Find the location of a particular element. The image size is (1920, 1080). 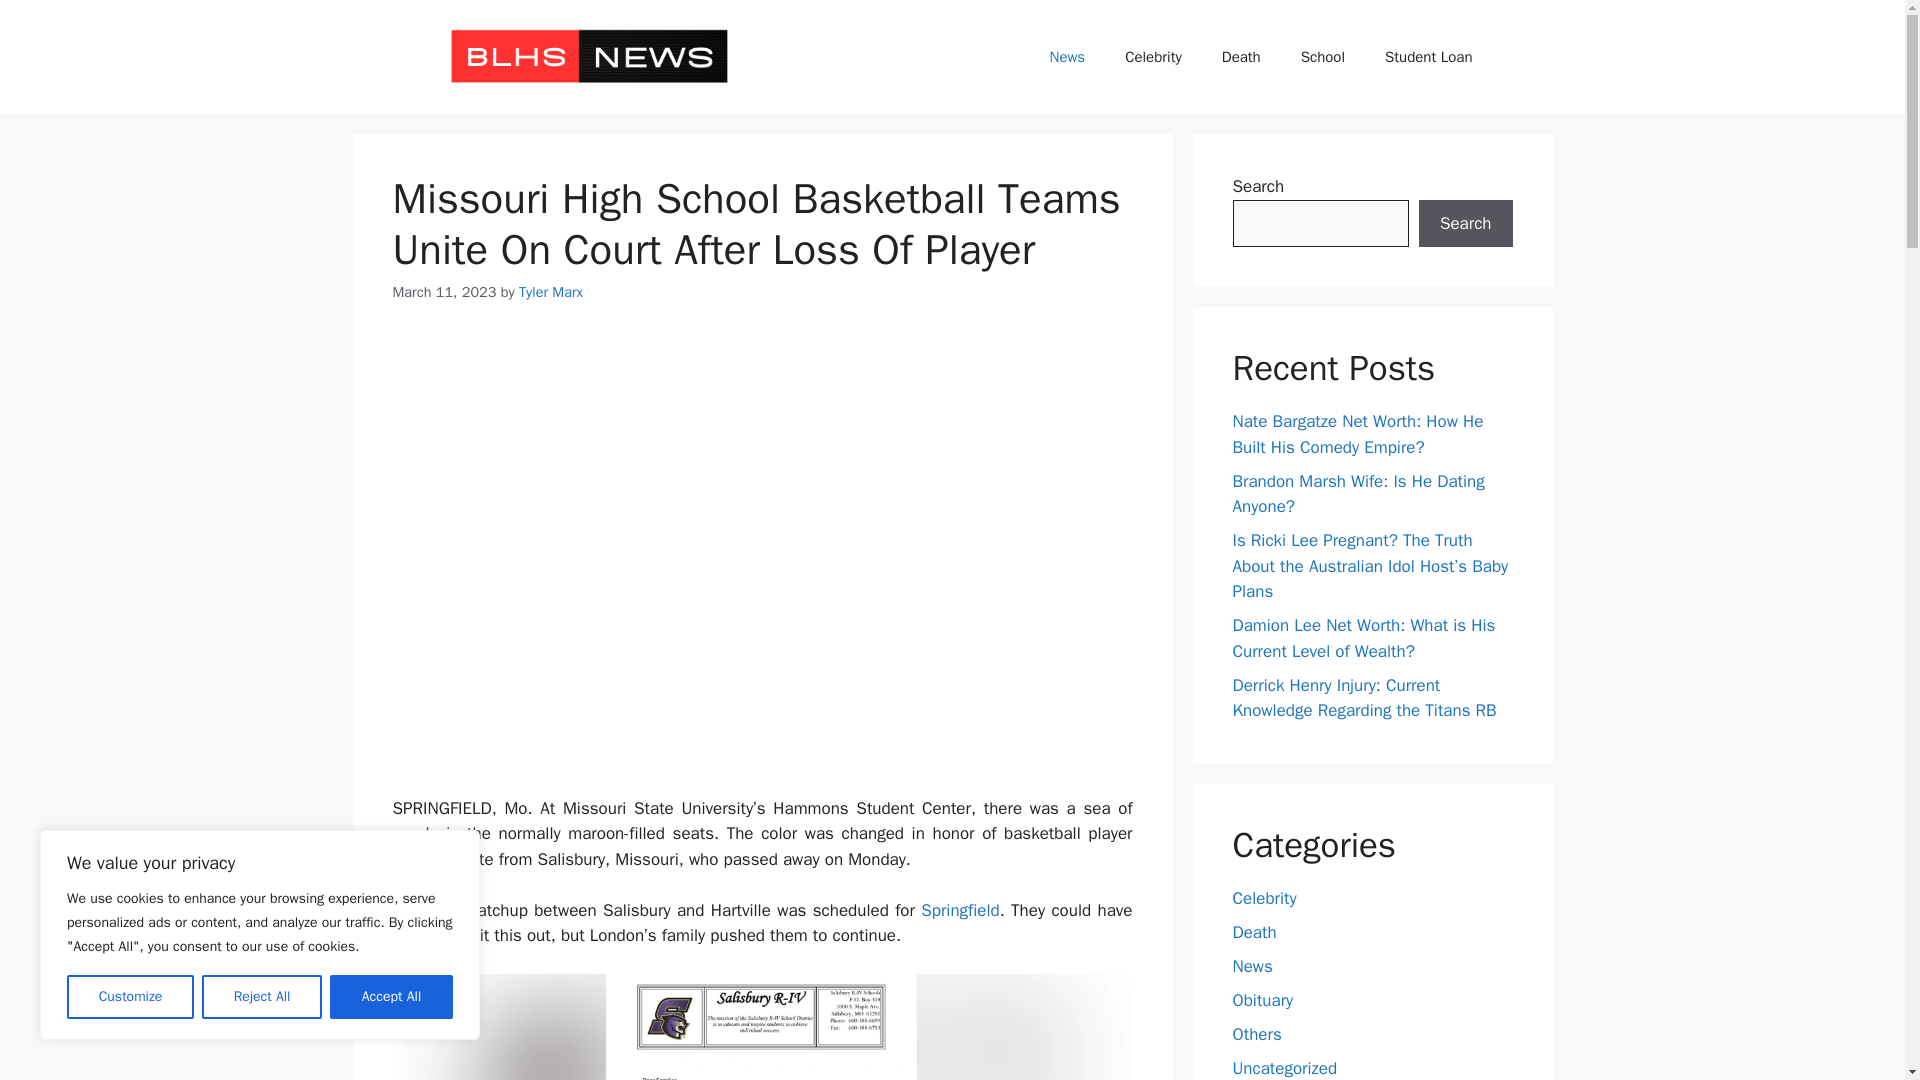

Tyler Marx is located at coordinates (550, 292).